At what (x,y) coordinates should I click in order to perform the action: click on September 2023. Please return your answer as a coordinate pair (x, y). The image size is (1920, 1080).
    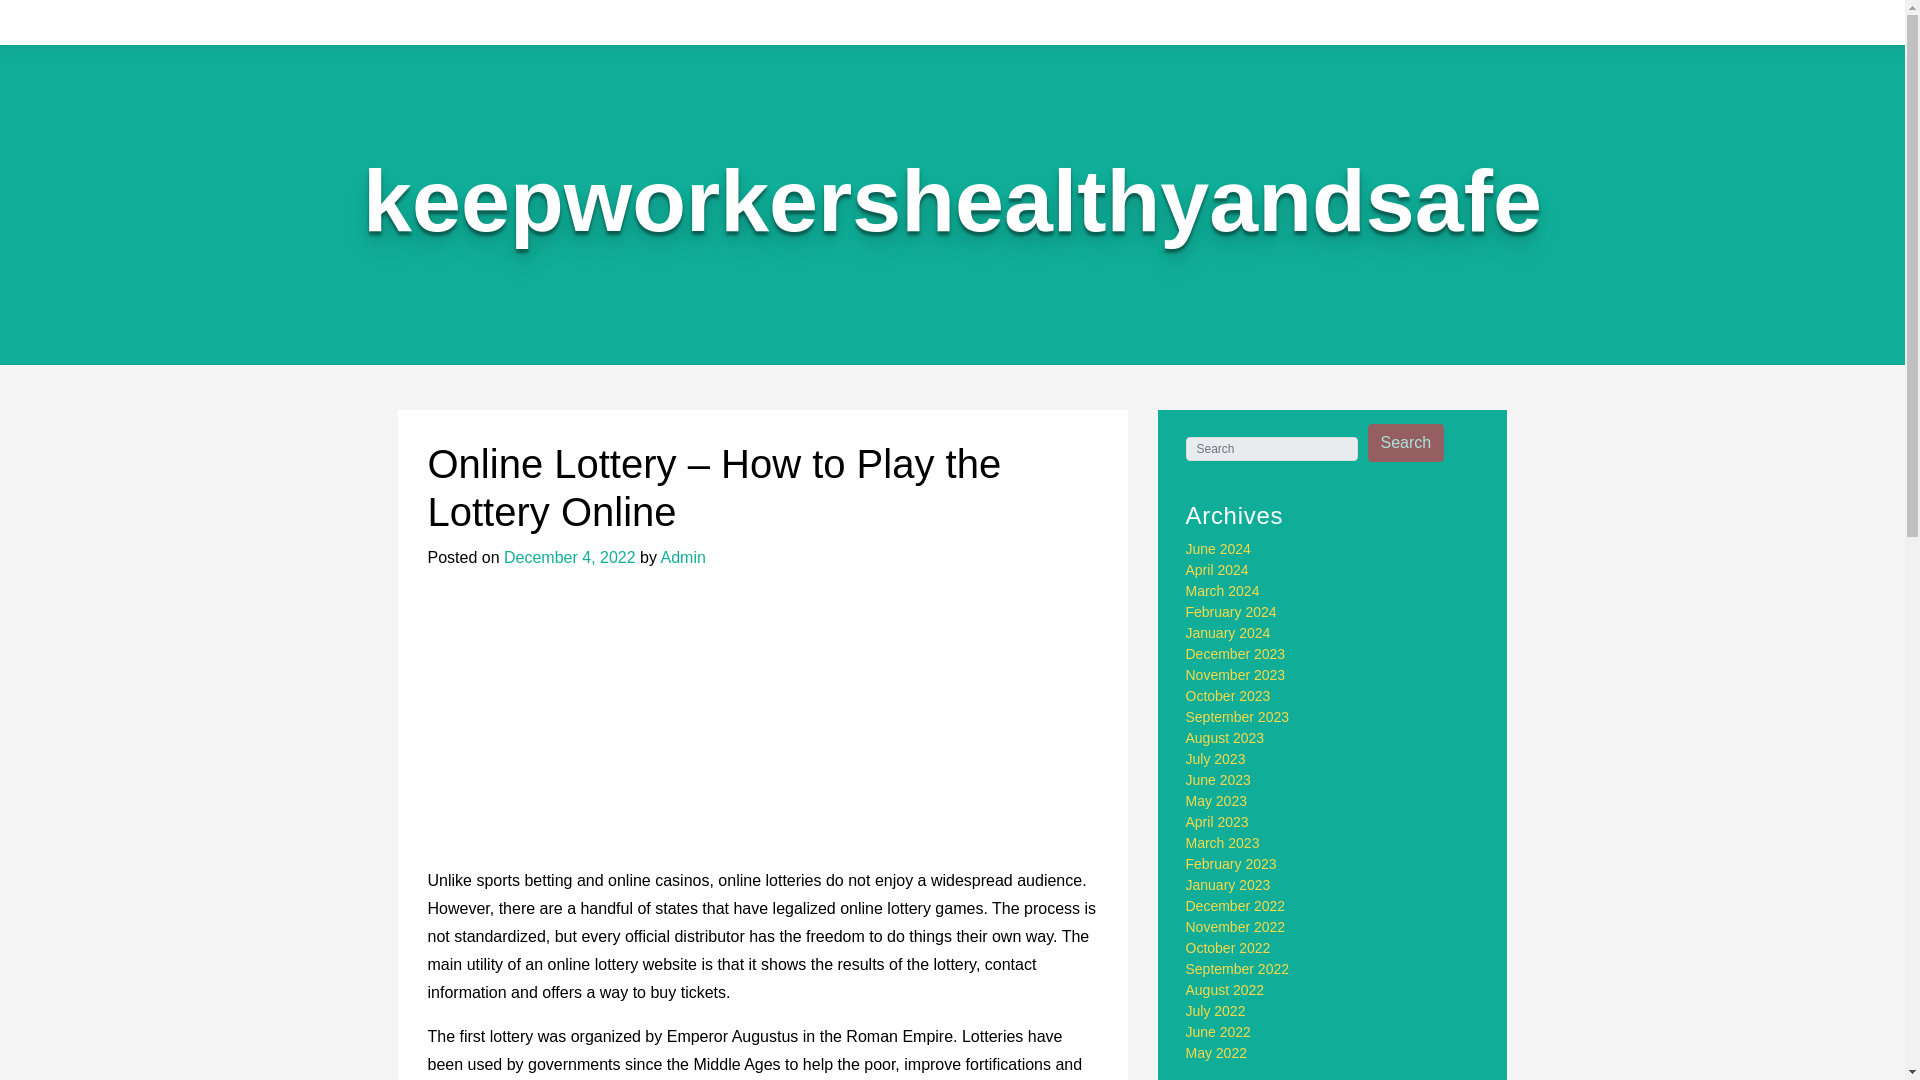
    Looking at the image, I should click on (1238, 716).